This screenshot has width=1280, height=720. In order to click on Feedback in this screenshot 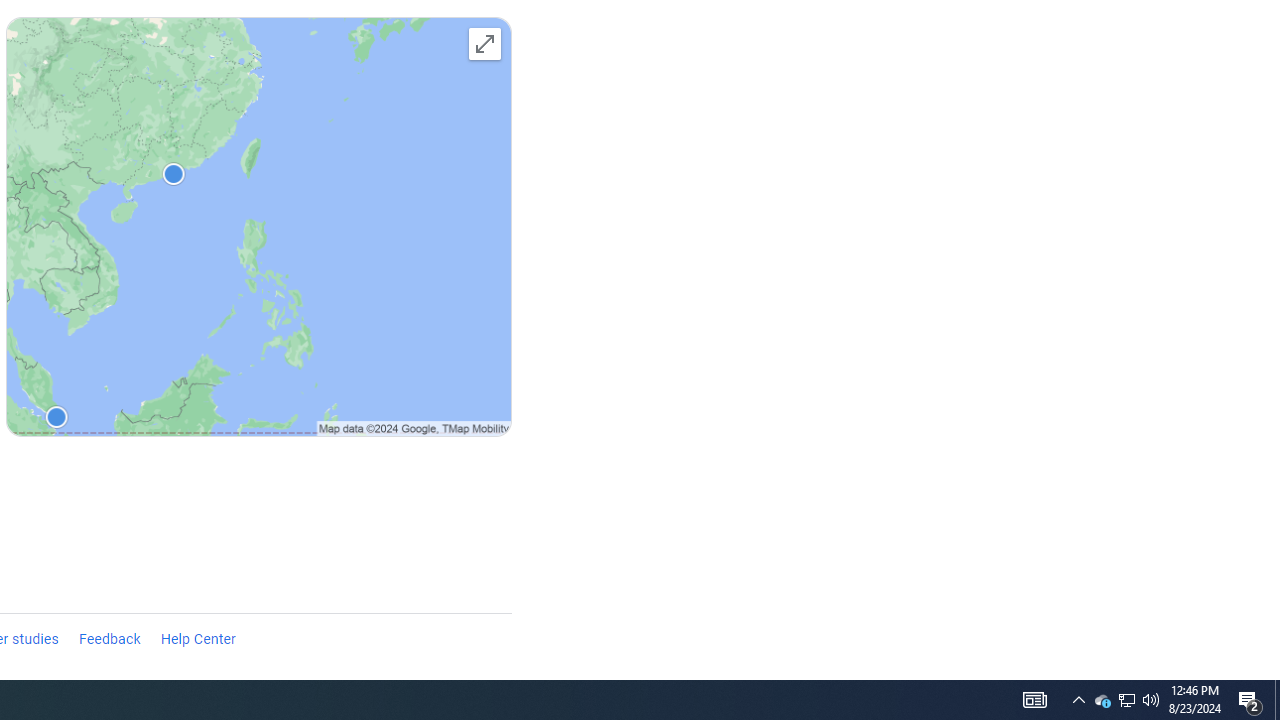, I will do `click(109, 640)`.